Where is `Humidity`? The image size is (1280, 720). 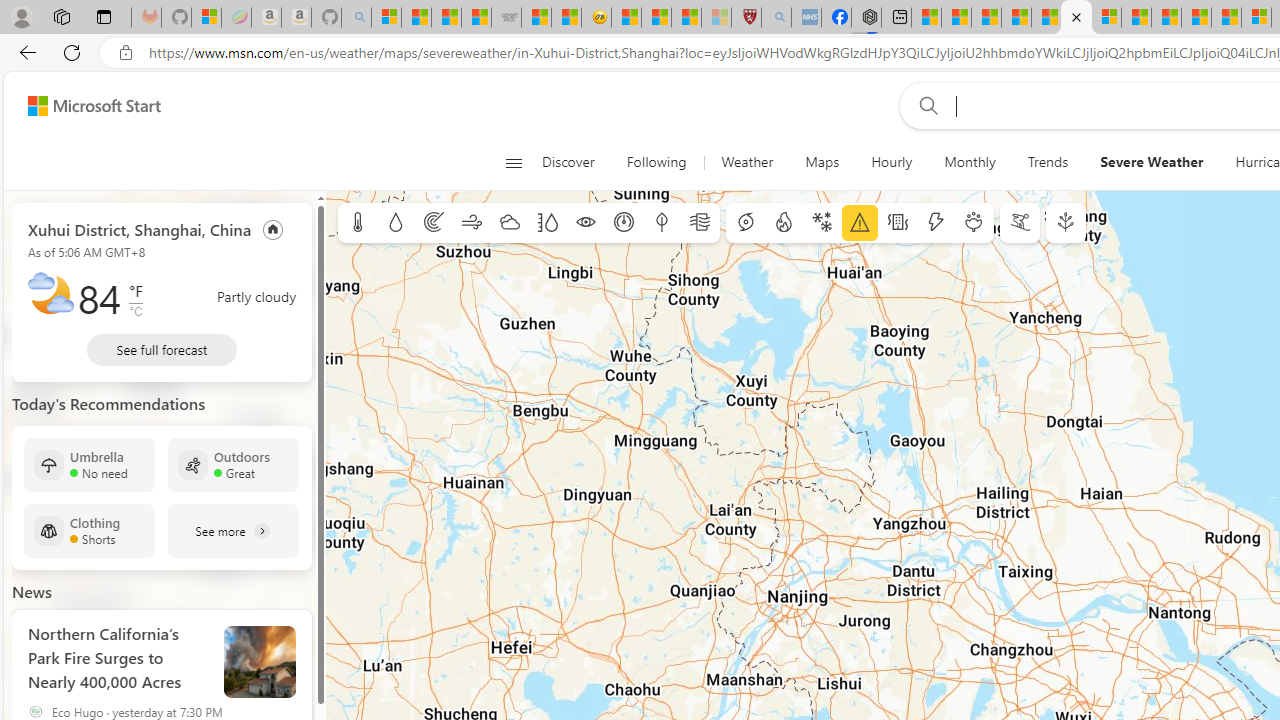
Humidity is located at coordinates (547, 223).